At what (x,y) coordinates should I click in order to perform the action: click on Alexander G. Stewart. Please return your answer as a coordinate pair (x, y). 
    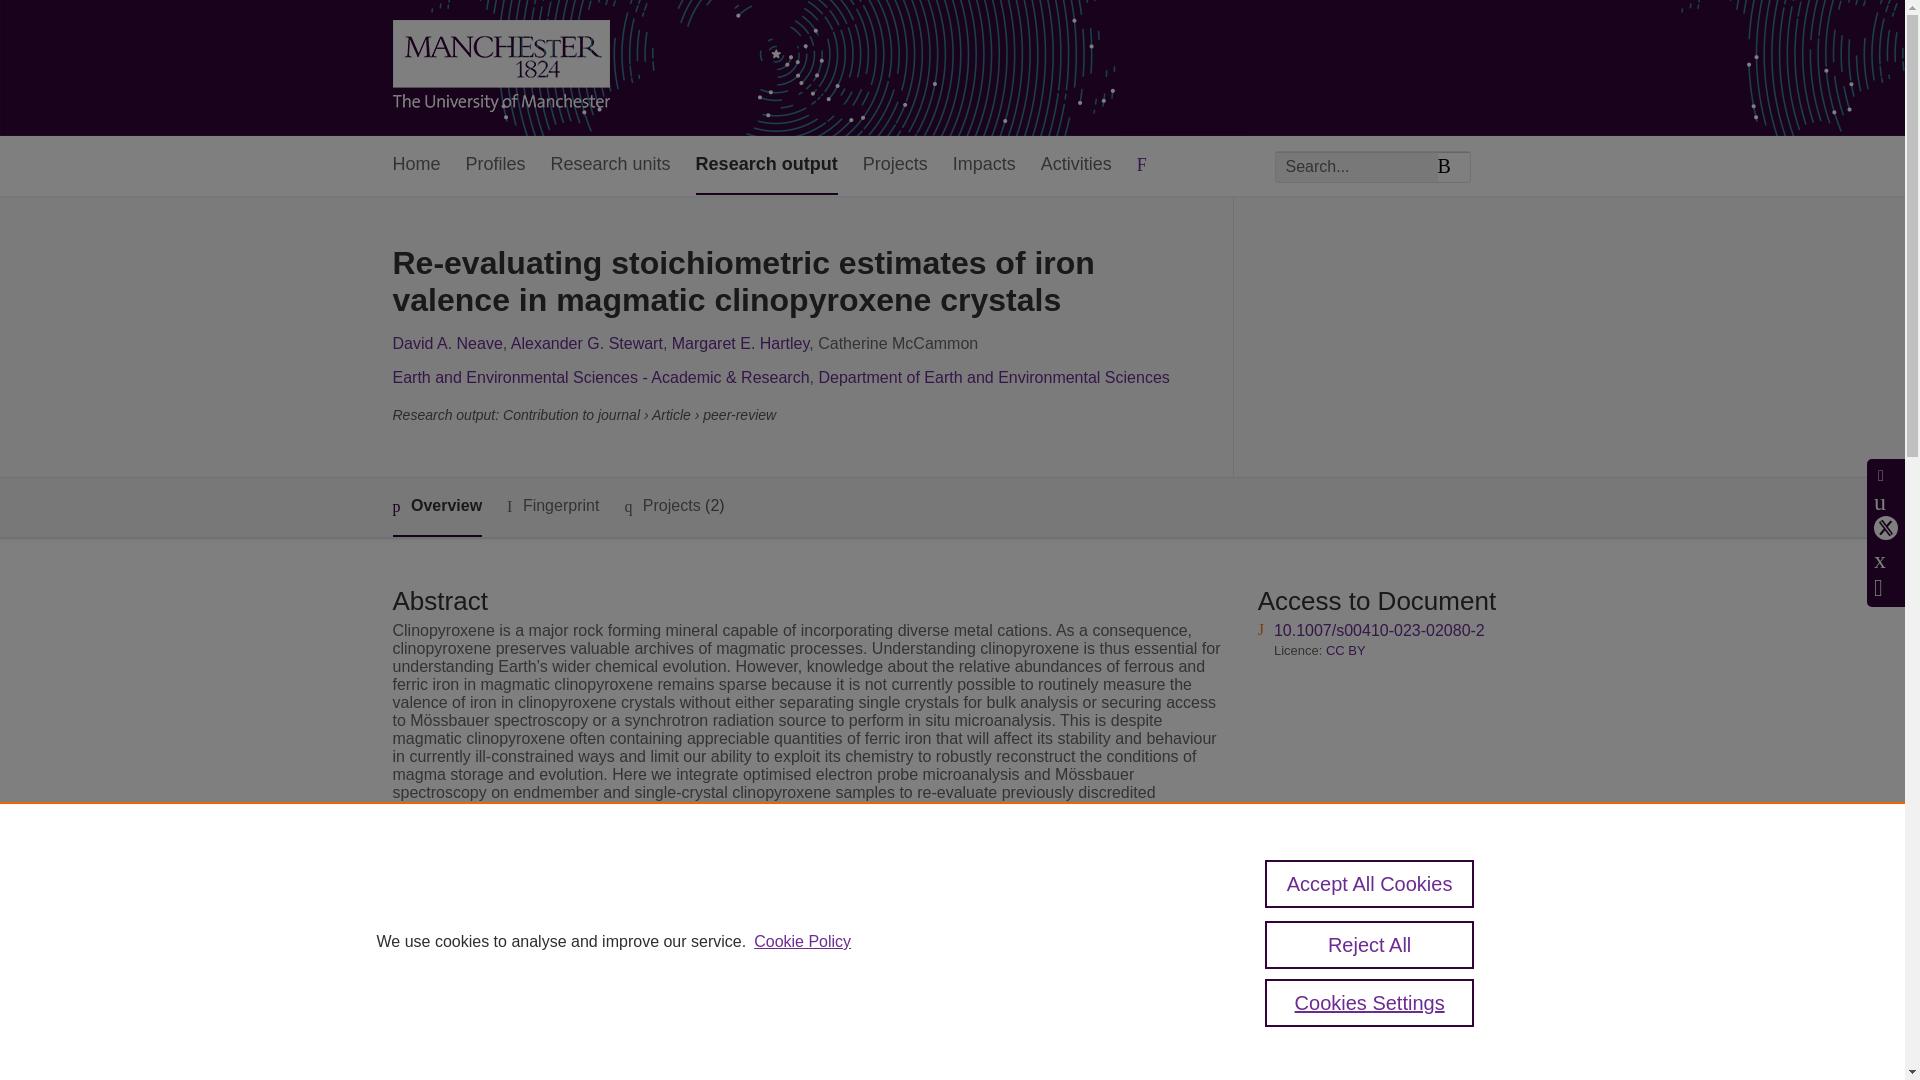
    Looking at the image, I should click on (586, 343).